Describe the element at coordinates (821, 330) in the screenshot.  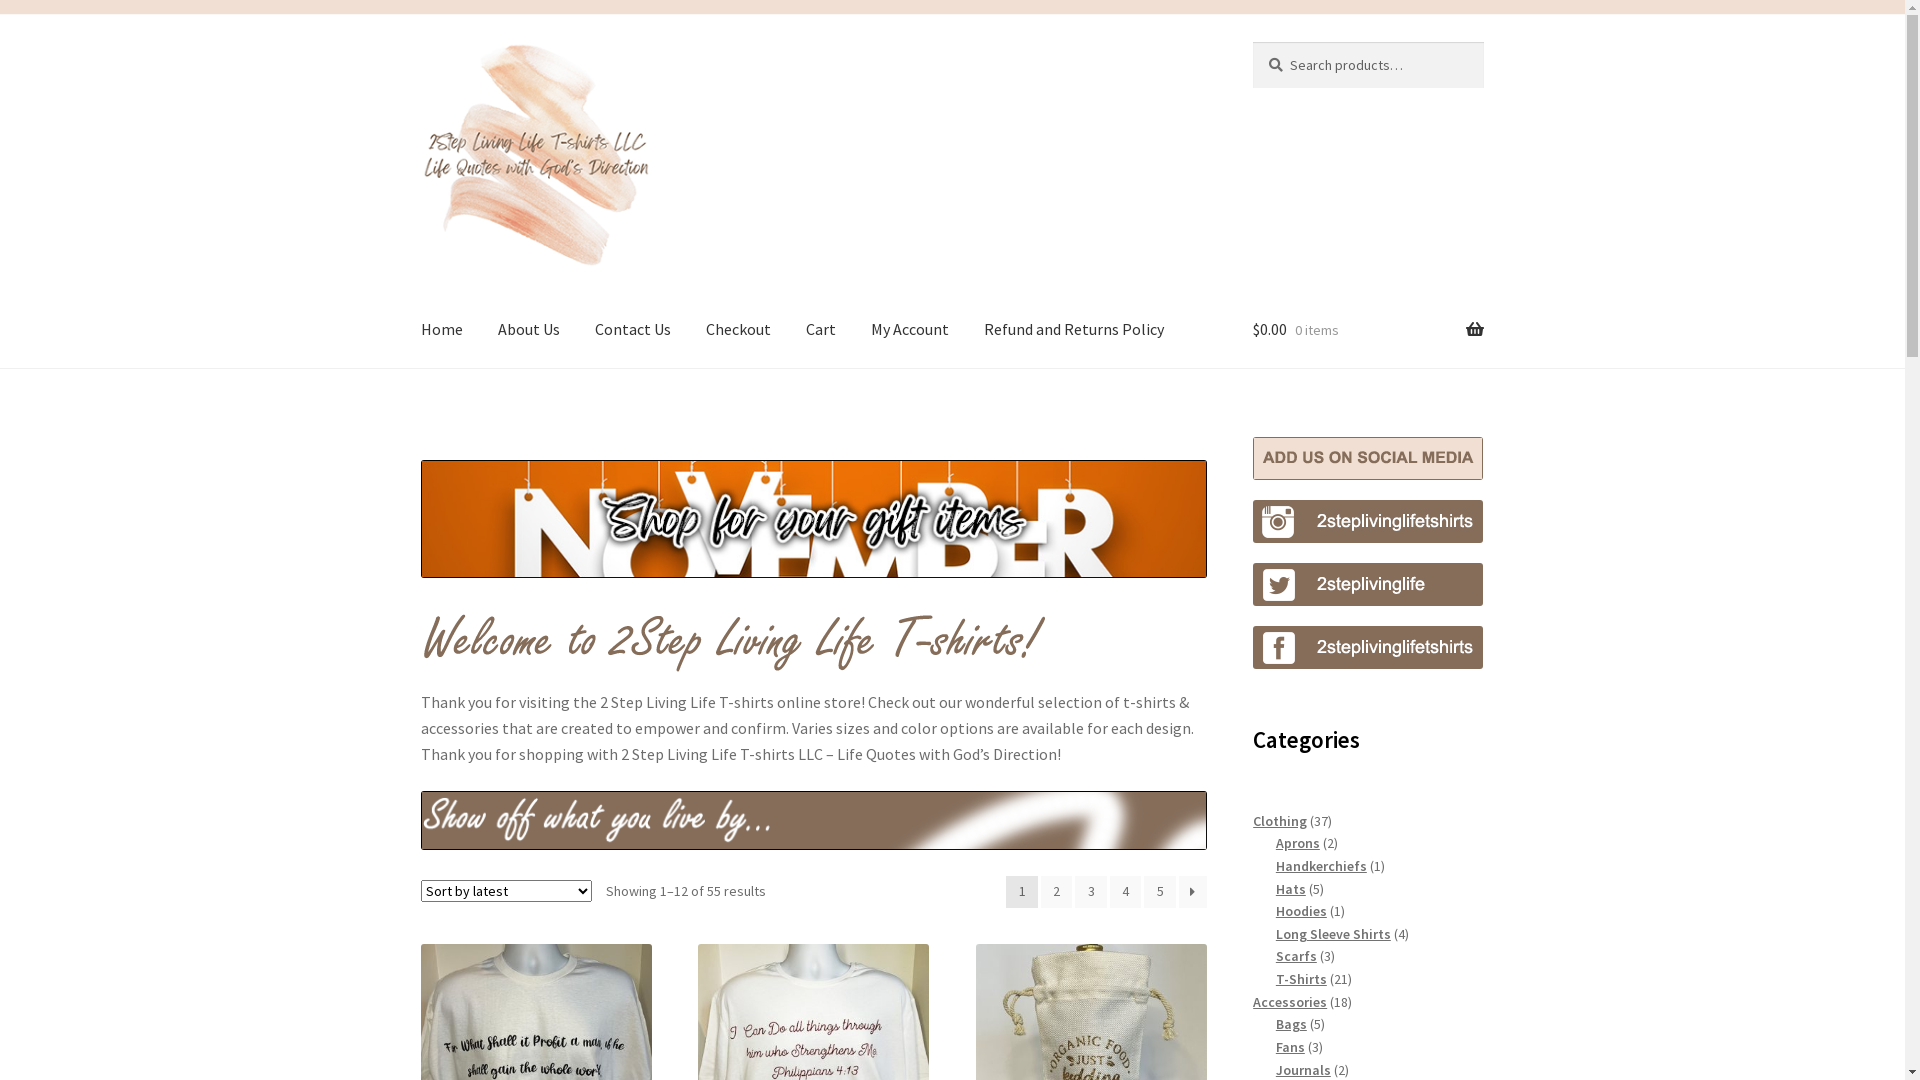
I see `Cart` at that location.